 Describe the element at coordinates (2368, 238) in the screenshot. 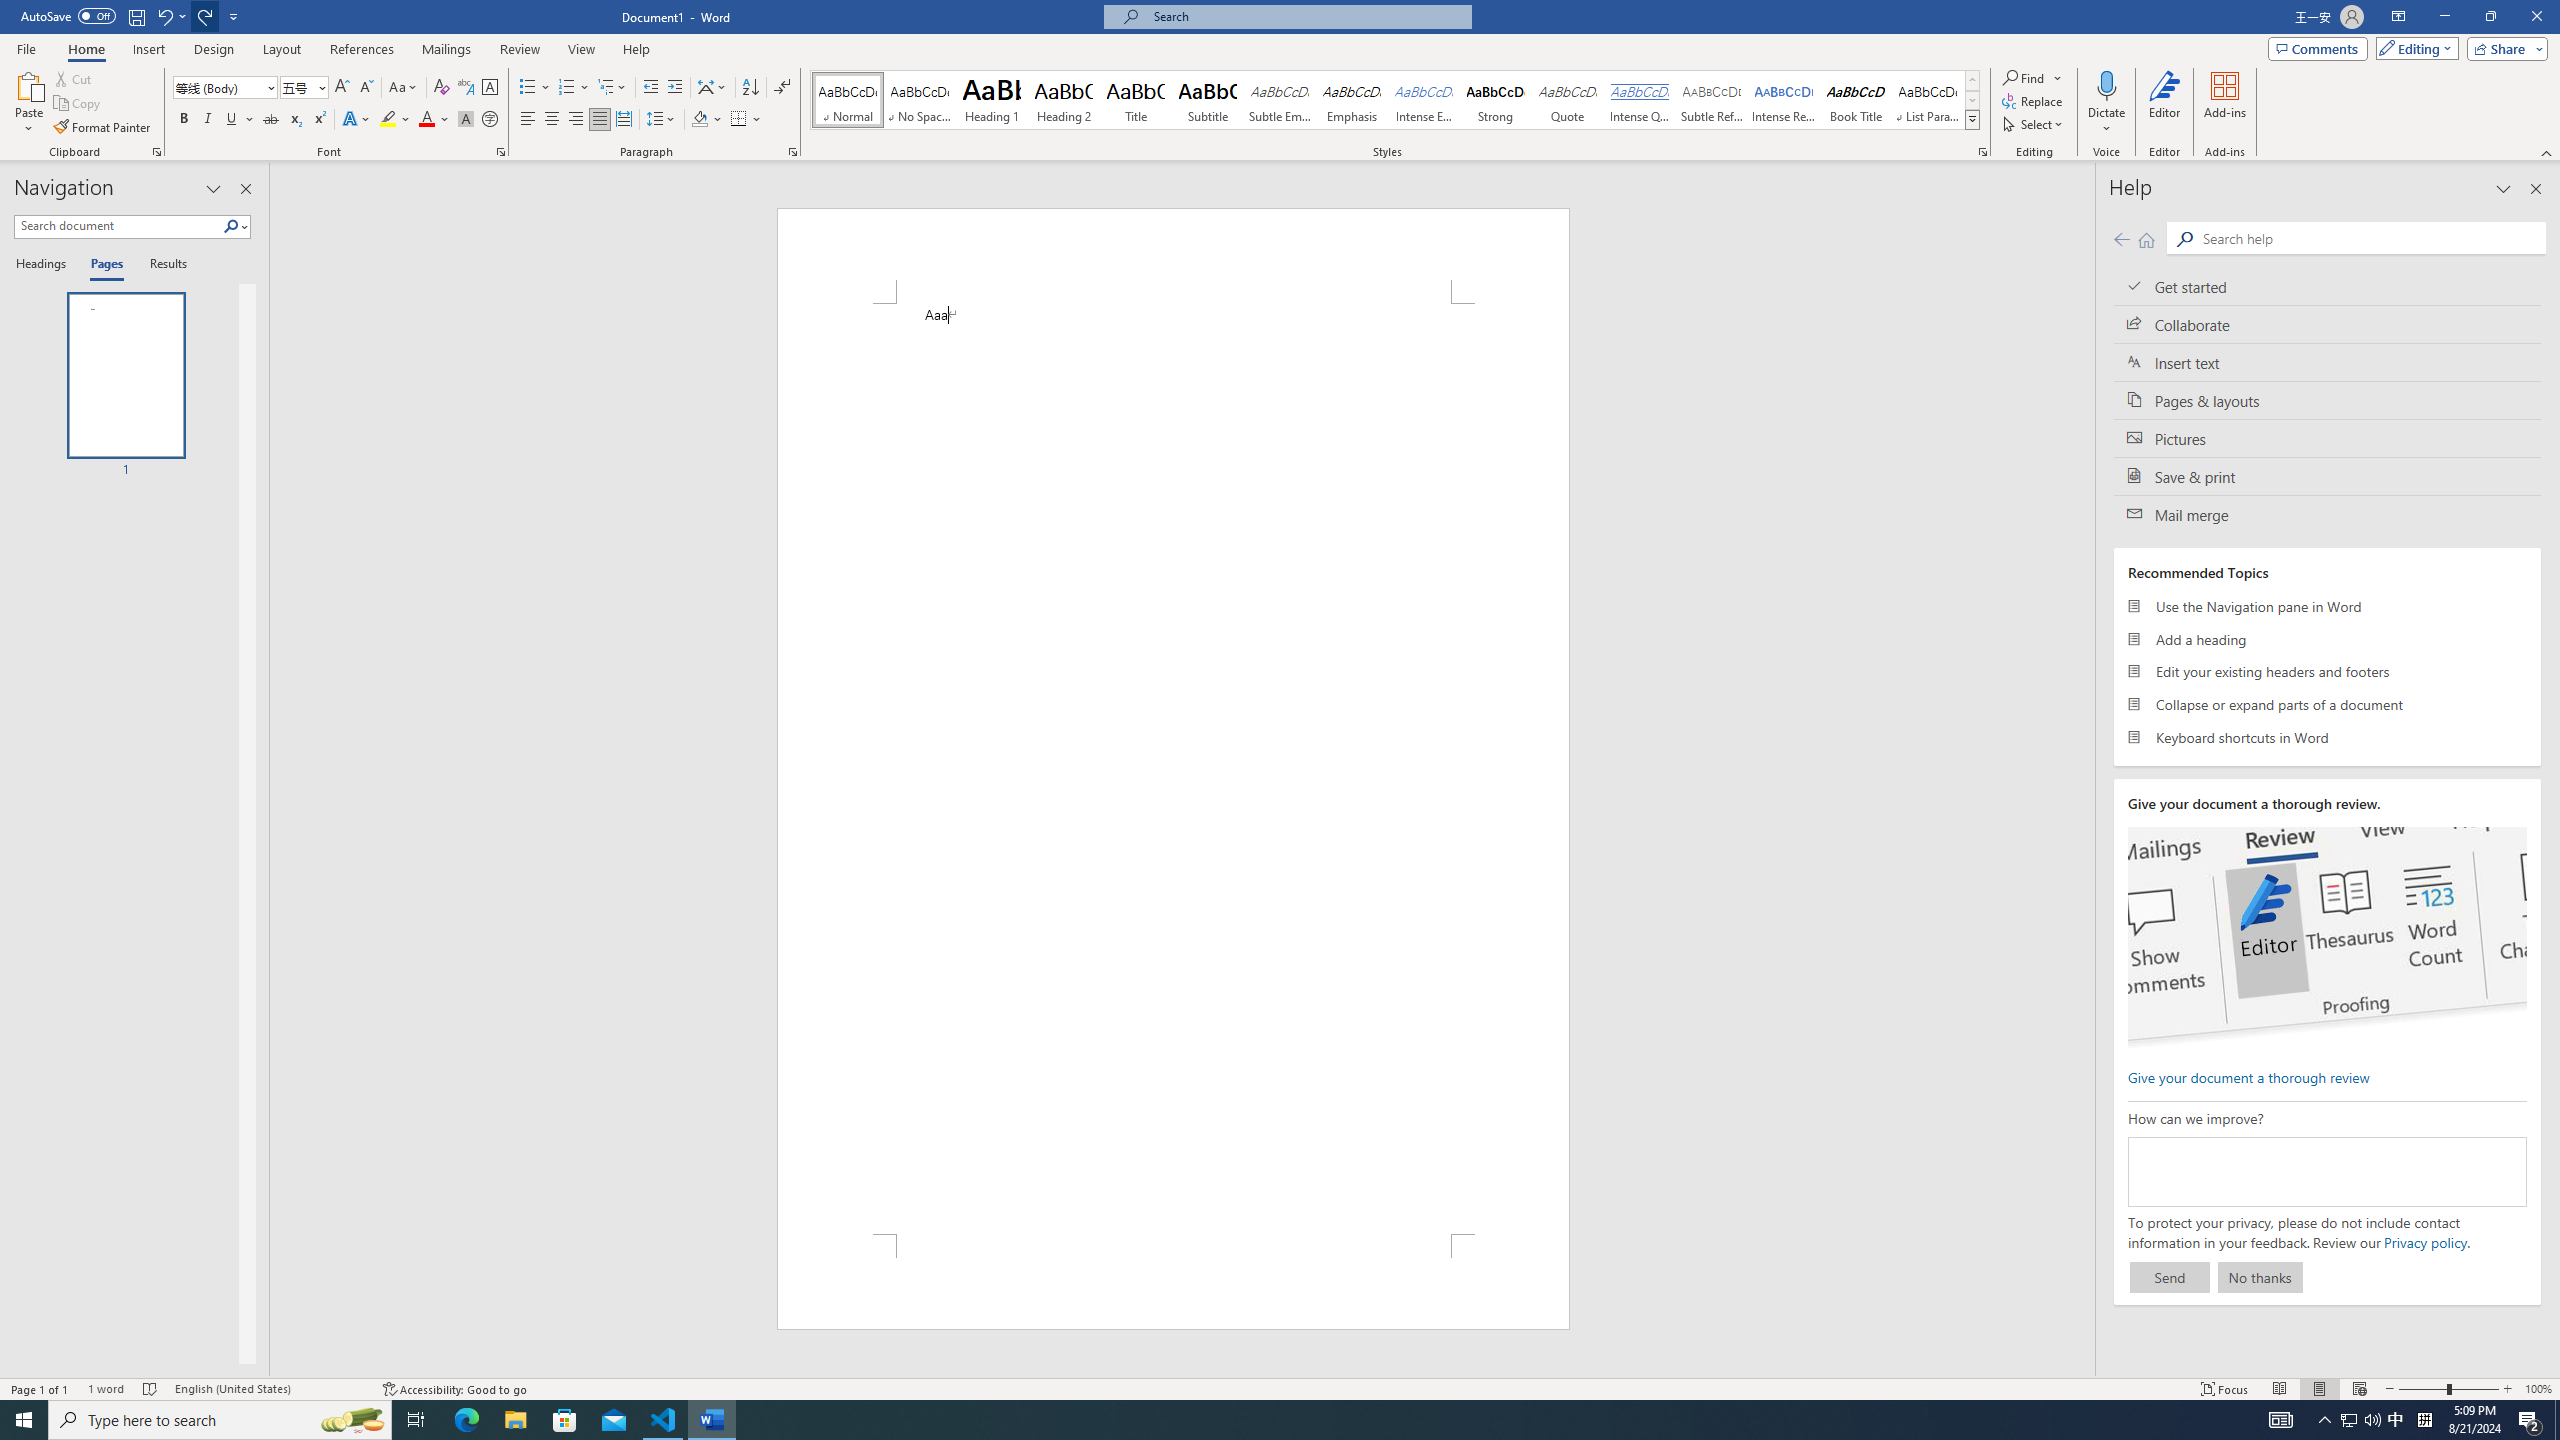

I see `Search` at that location.